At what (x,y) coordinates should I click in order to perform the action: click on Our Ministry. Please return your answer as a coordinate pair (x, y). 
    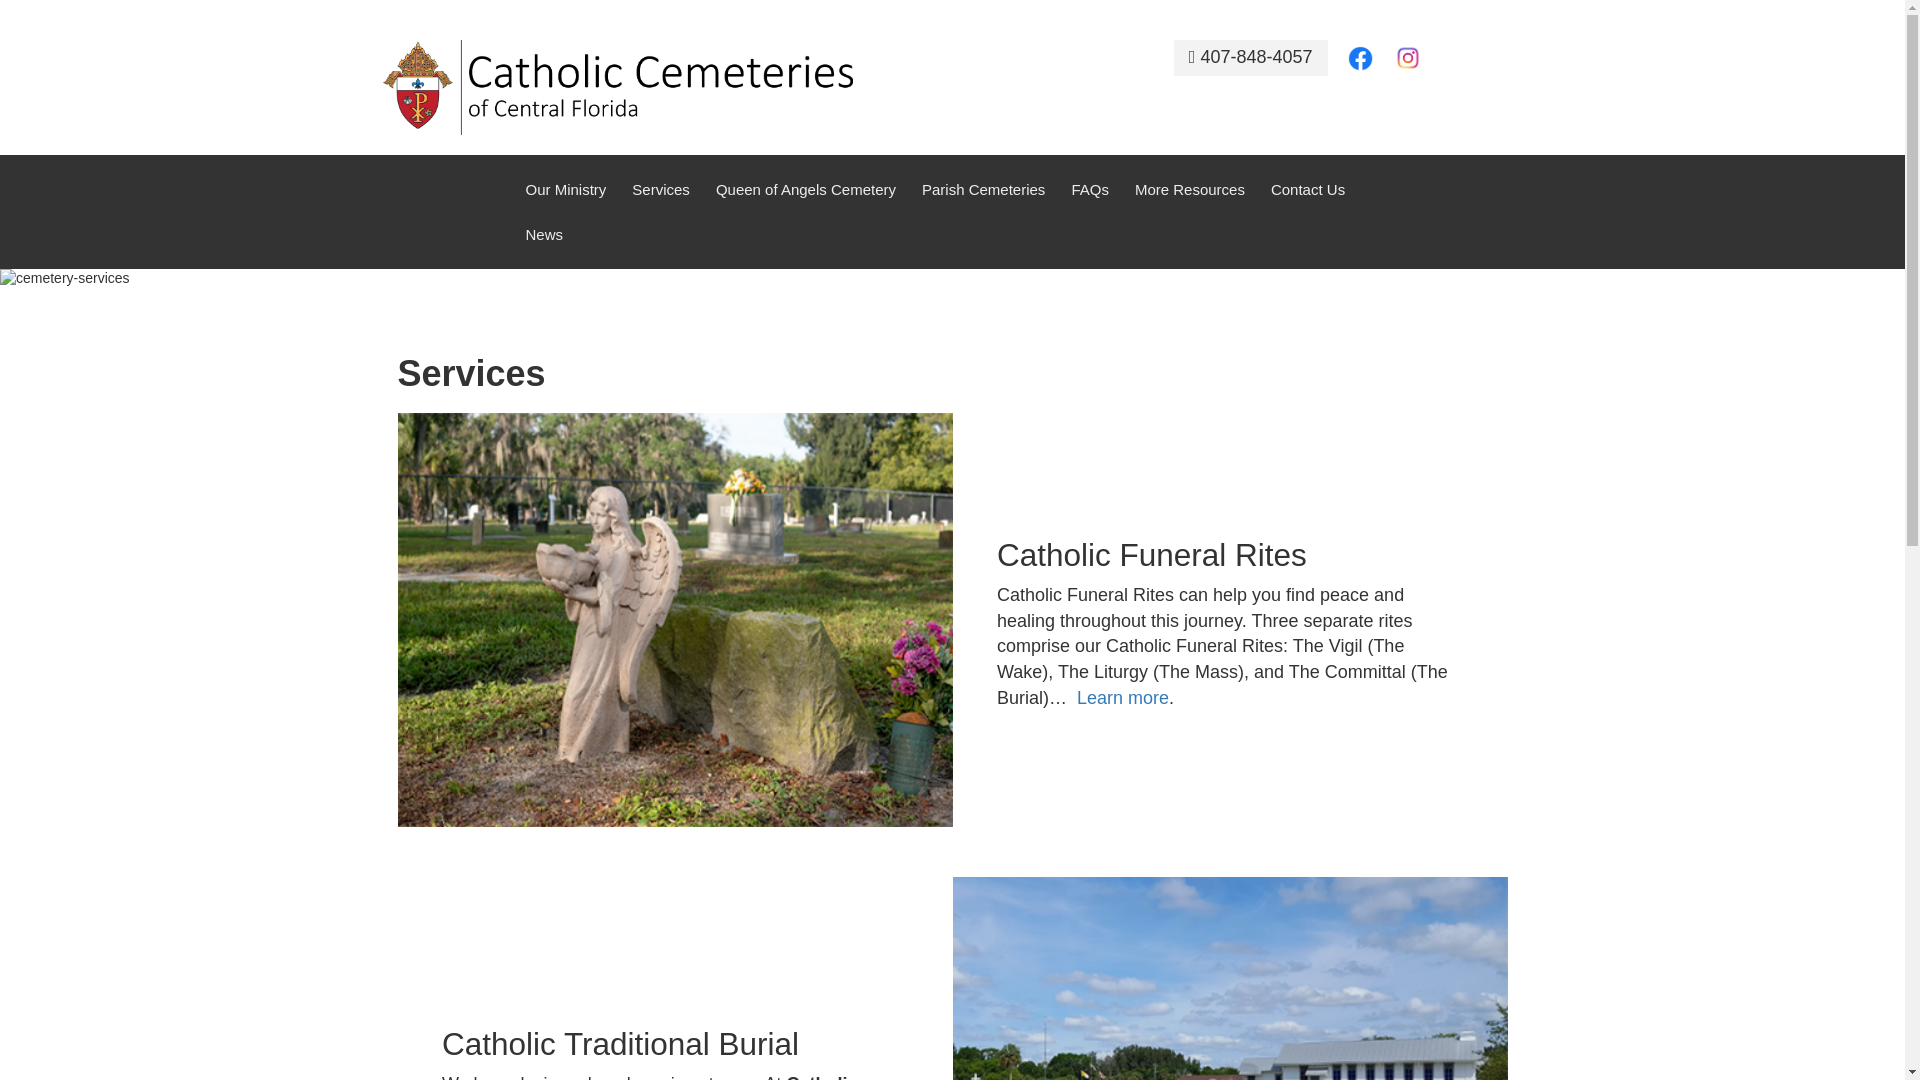
    Looking at the image, I should click on (566, 189).